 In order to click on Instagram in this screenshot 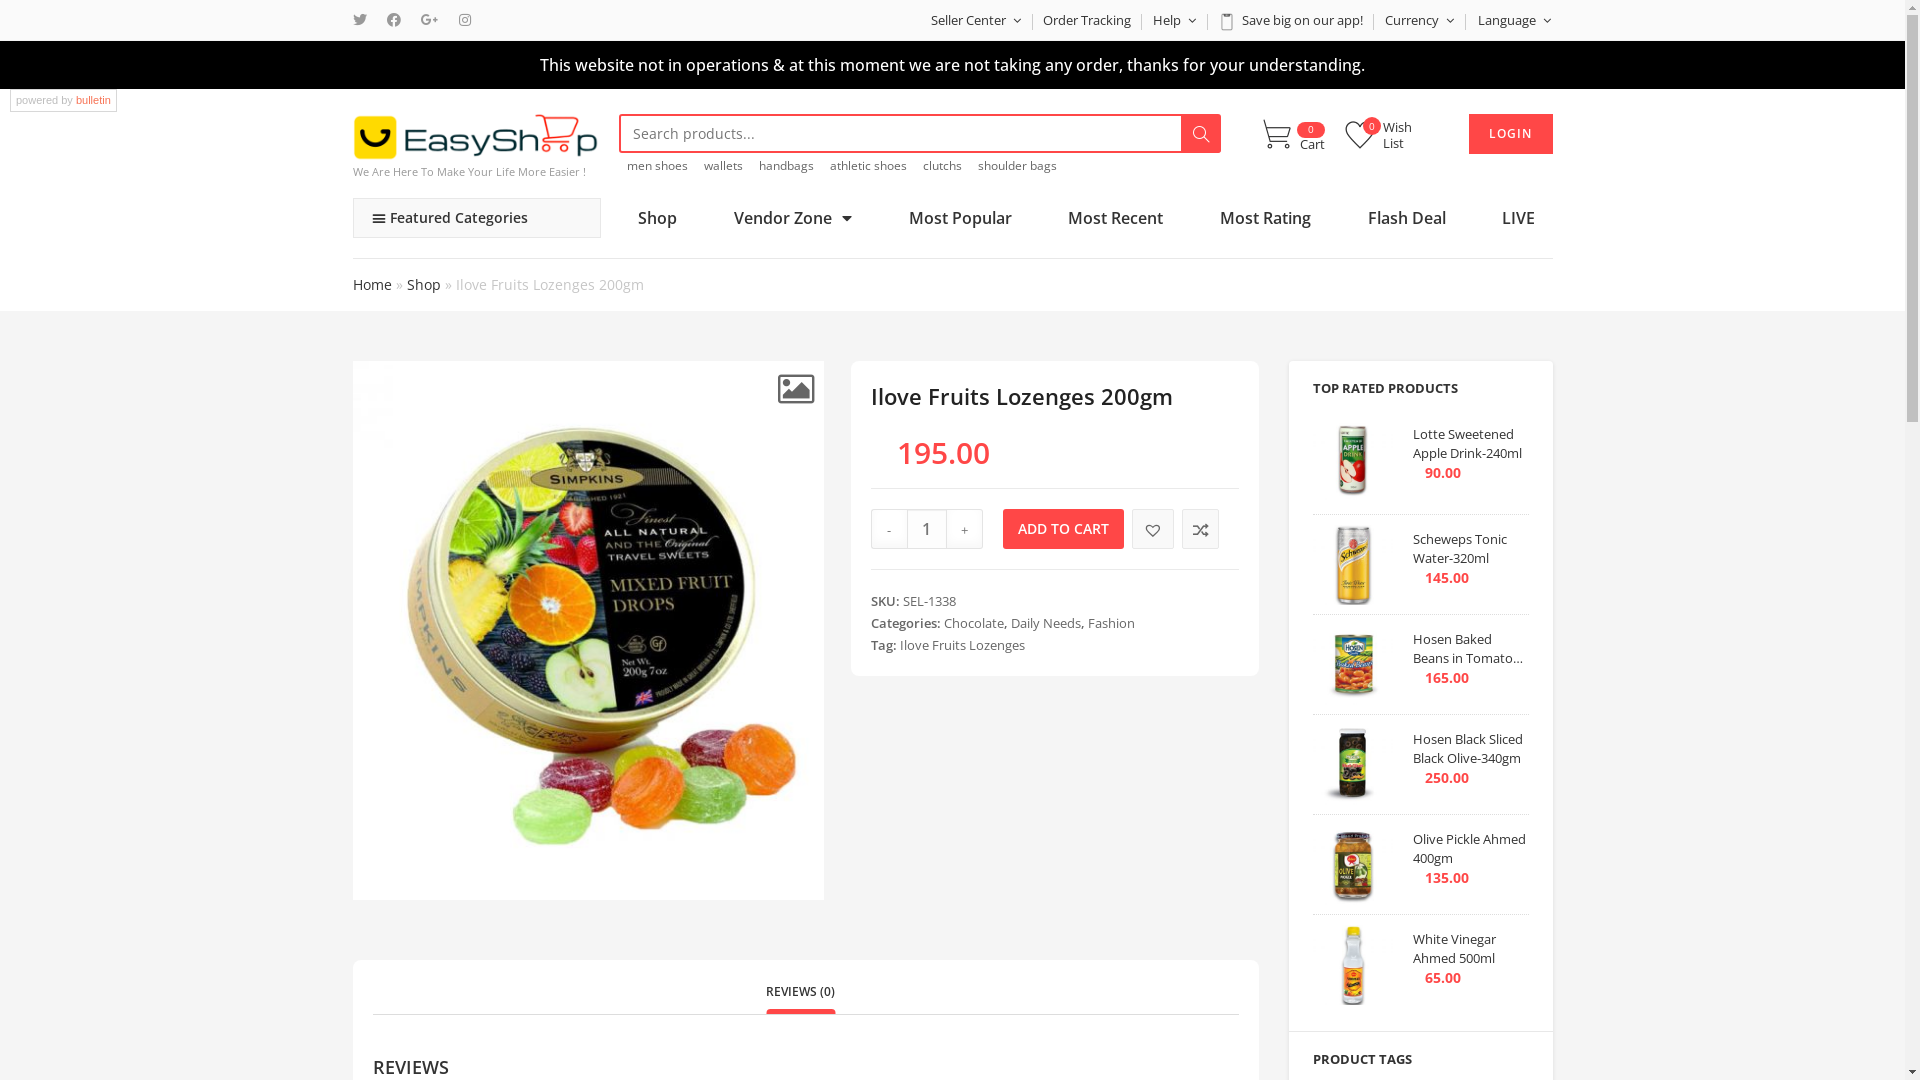, I will do `click(464, 20)`.